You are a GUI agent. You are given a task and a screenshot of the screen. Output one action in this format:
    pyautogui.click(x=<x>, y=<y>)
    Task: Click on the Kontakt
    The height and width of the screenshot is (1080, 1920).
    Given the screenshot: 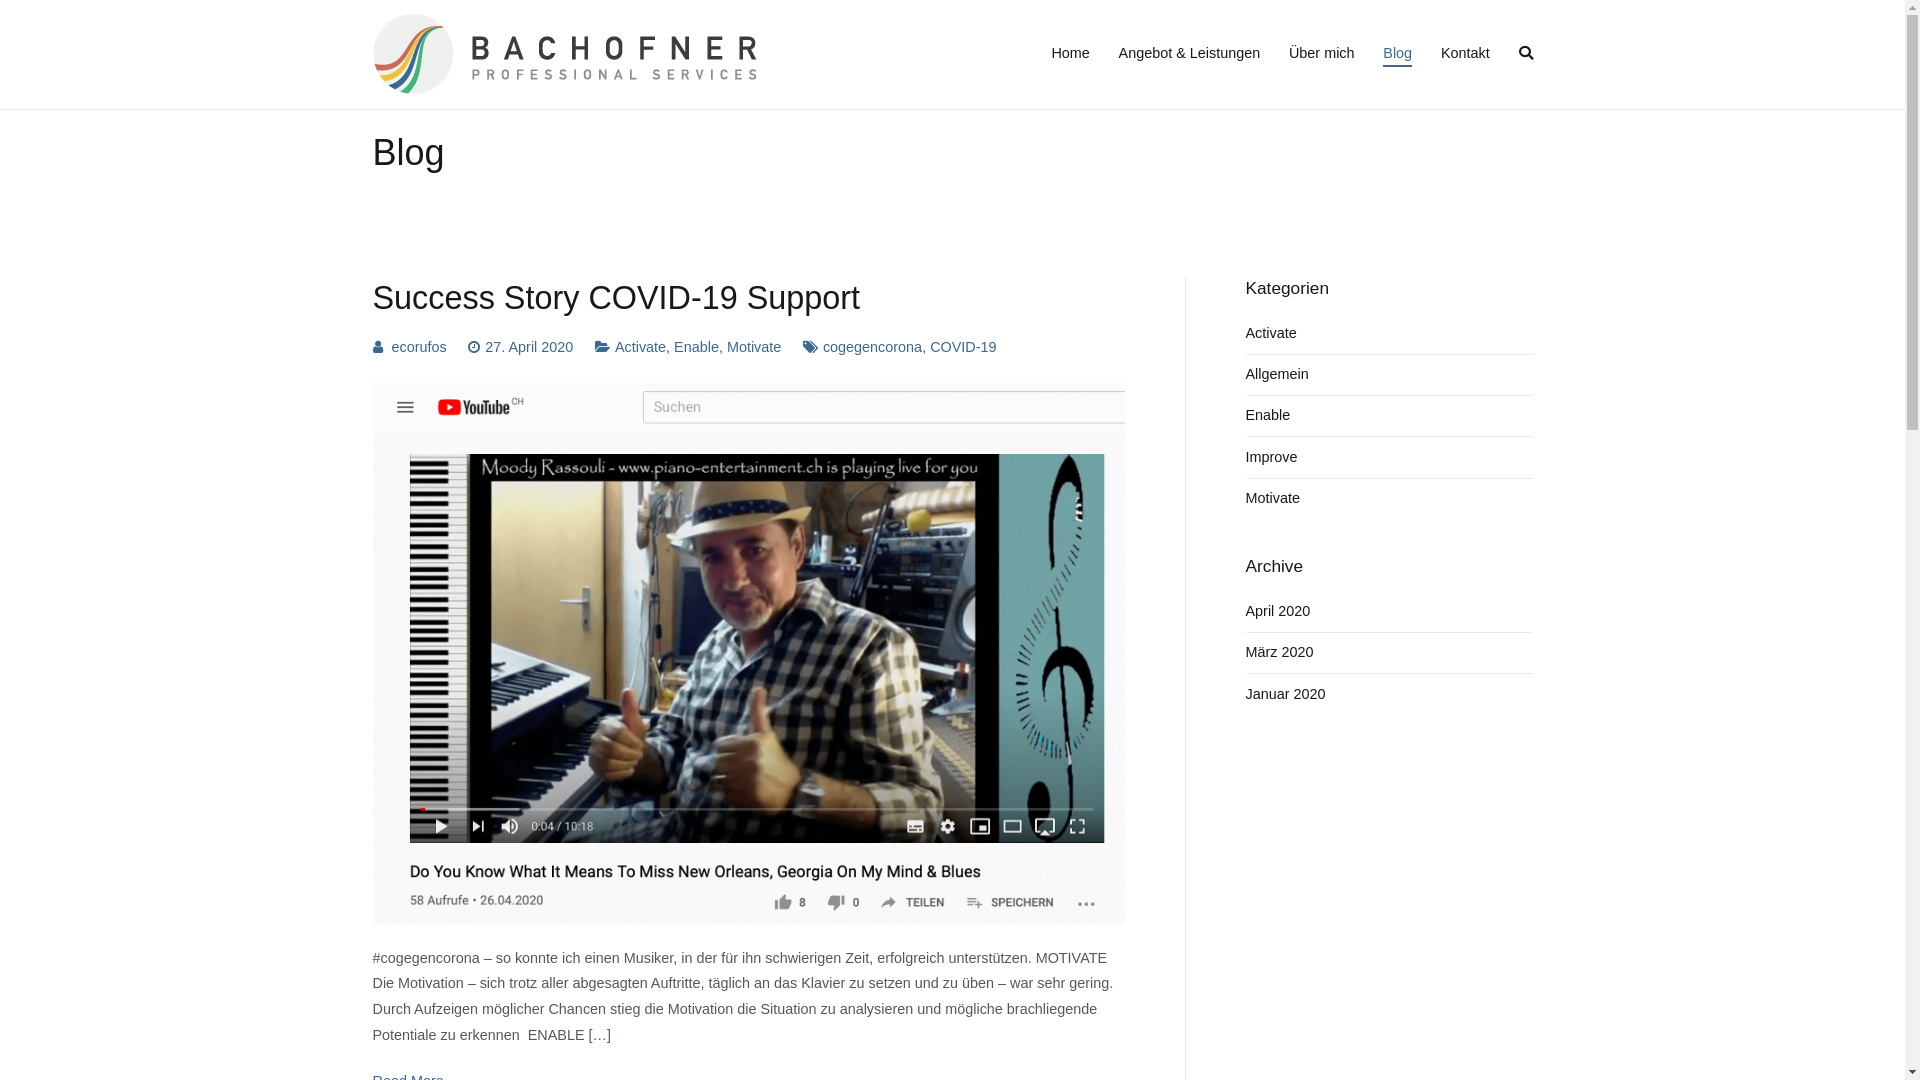 What is the action you would take?
    pyautogui.click(x=1466, y=54)
    